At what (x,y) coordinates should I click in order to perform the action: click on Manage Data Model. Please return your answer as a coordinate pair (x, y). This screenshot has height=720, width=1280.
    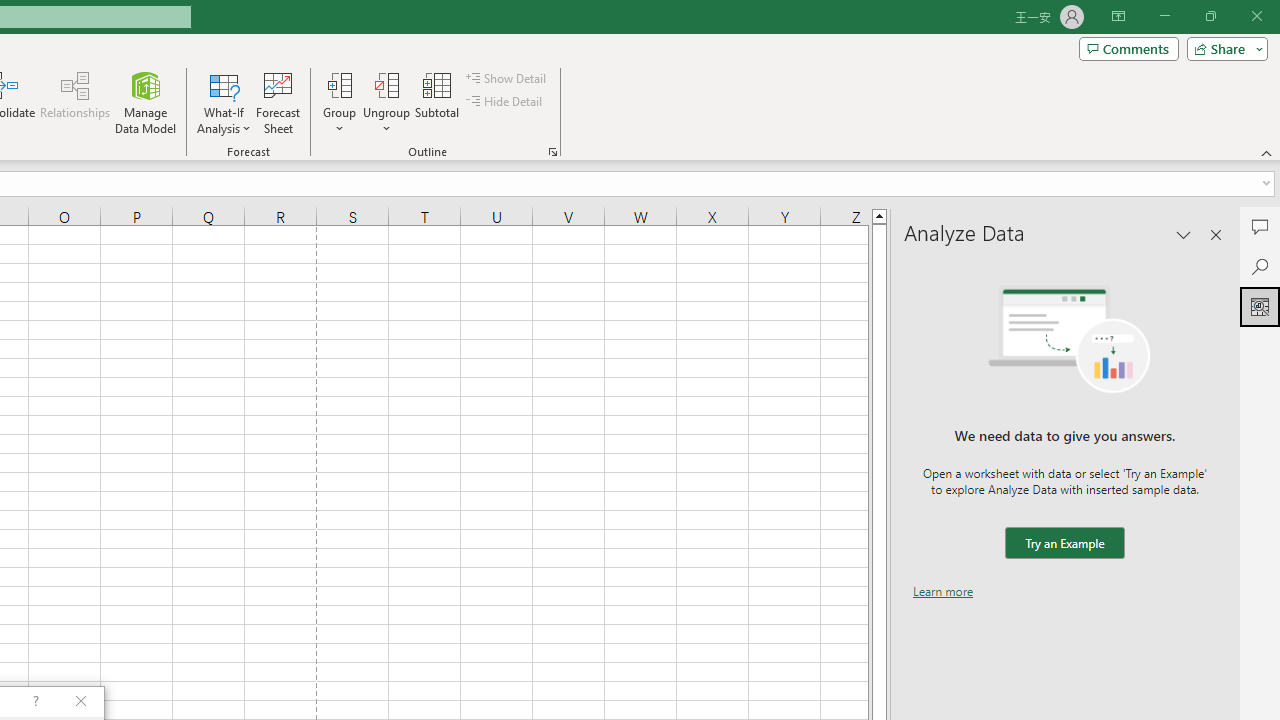
    Looking at the image, I should click on (146, 102).